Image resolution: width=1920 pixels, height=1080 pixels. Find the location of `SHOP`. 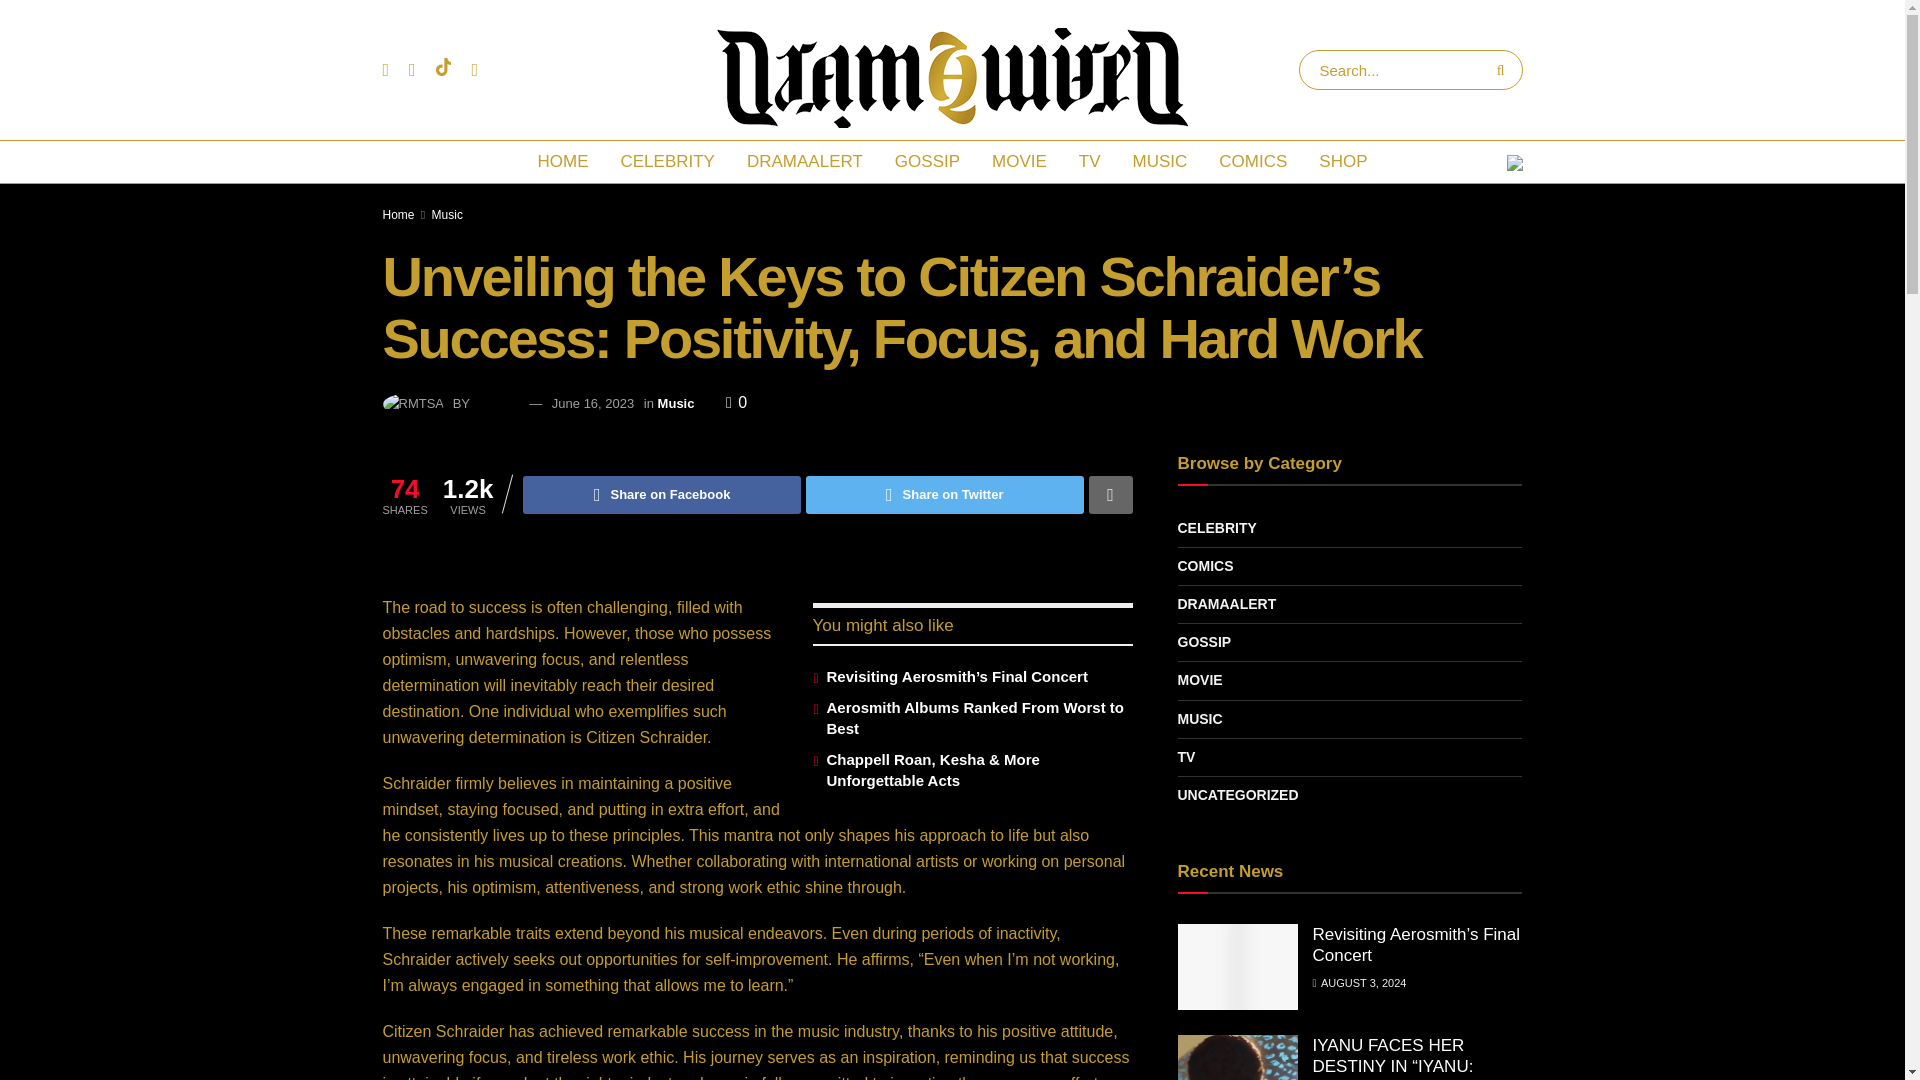

SHOP is located at coordinates (1342, 162).